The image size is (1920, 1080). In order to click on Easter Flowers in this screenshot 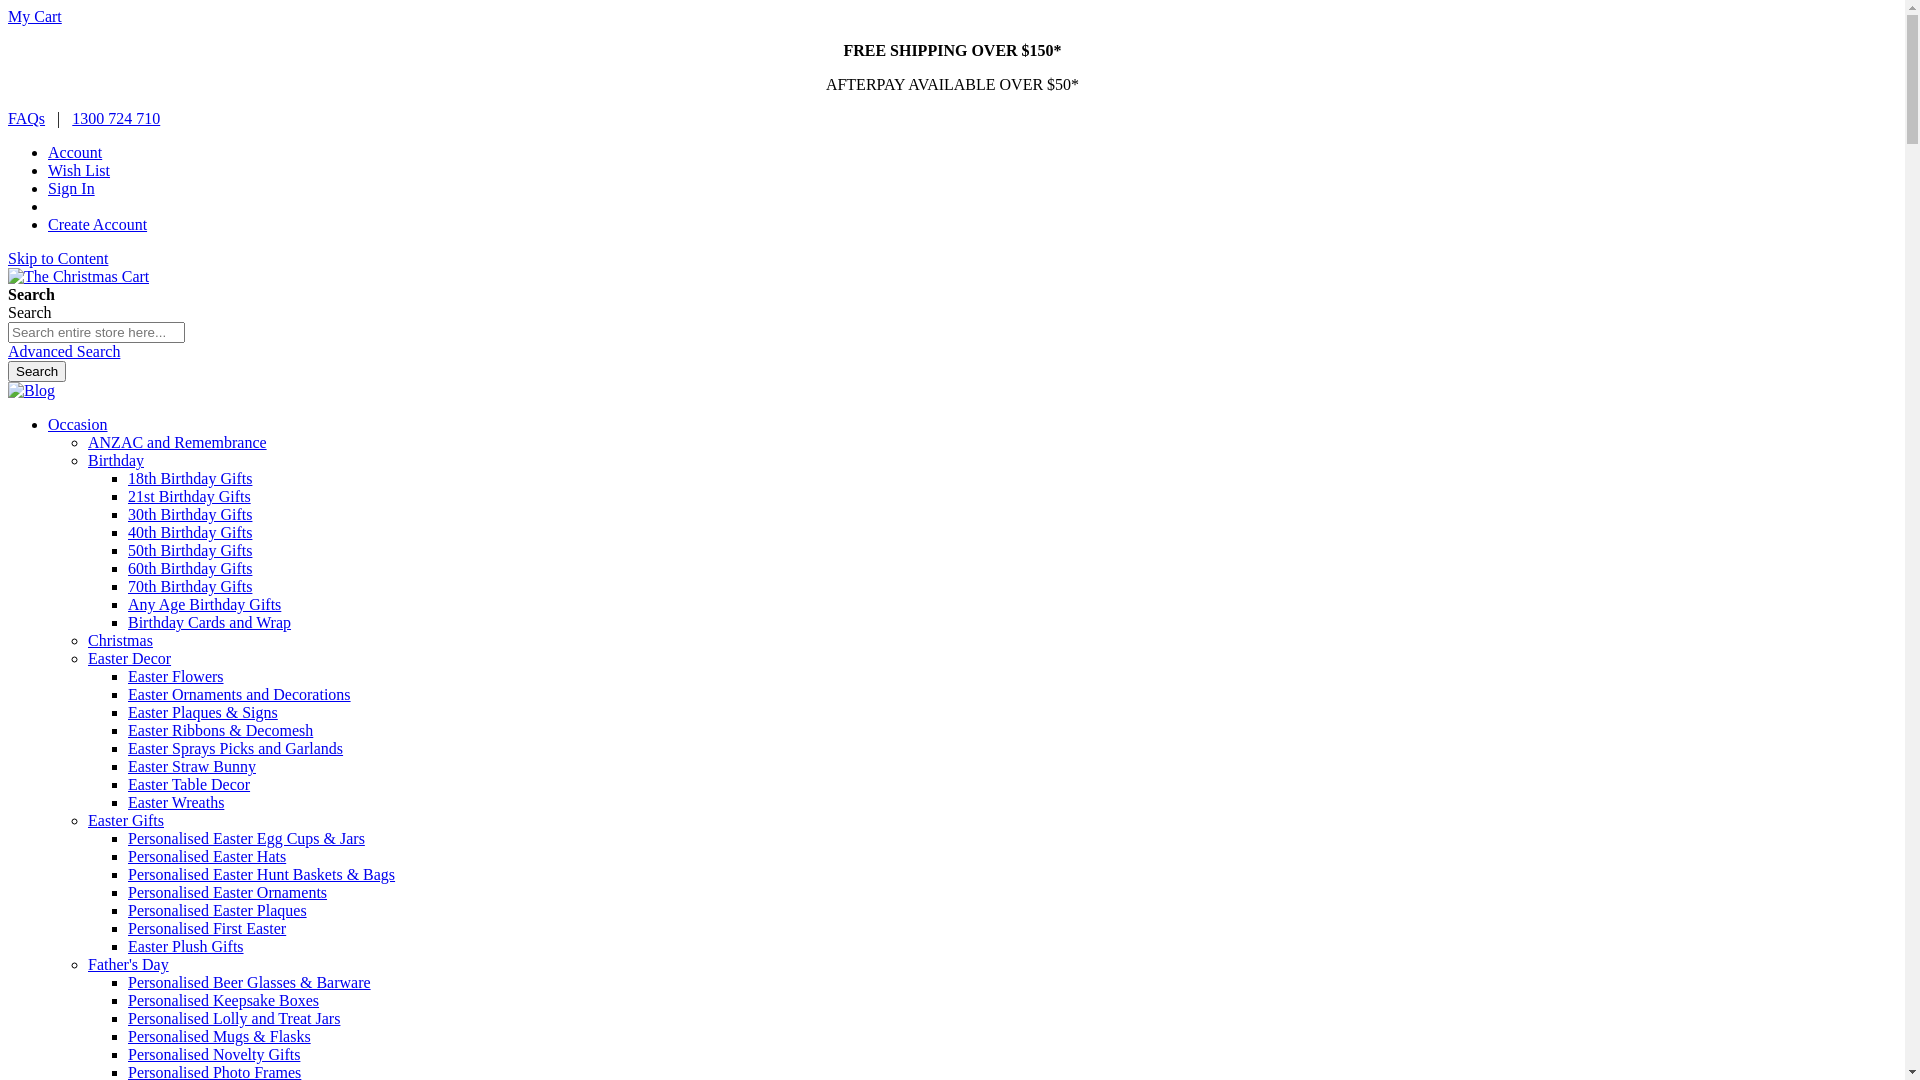, I will do `click(176, 676)`.